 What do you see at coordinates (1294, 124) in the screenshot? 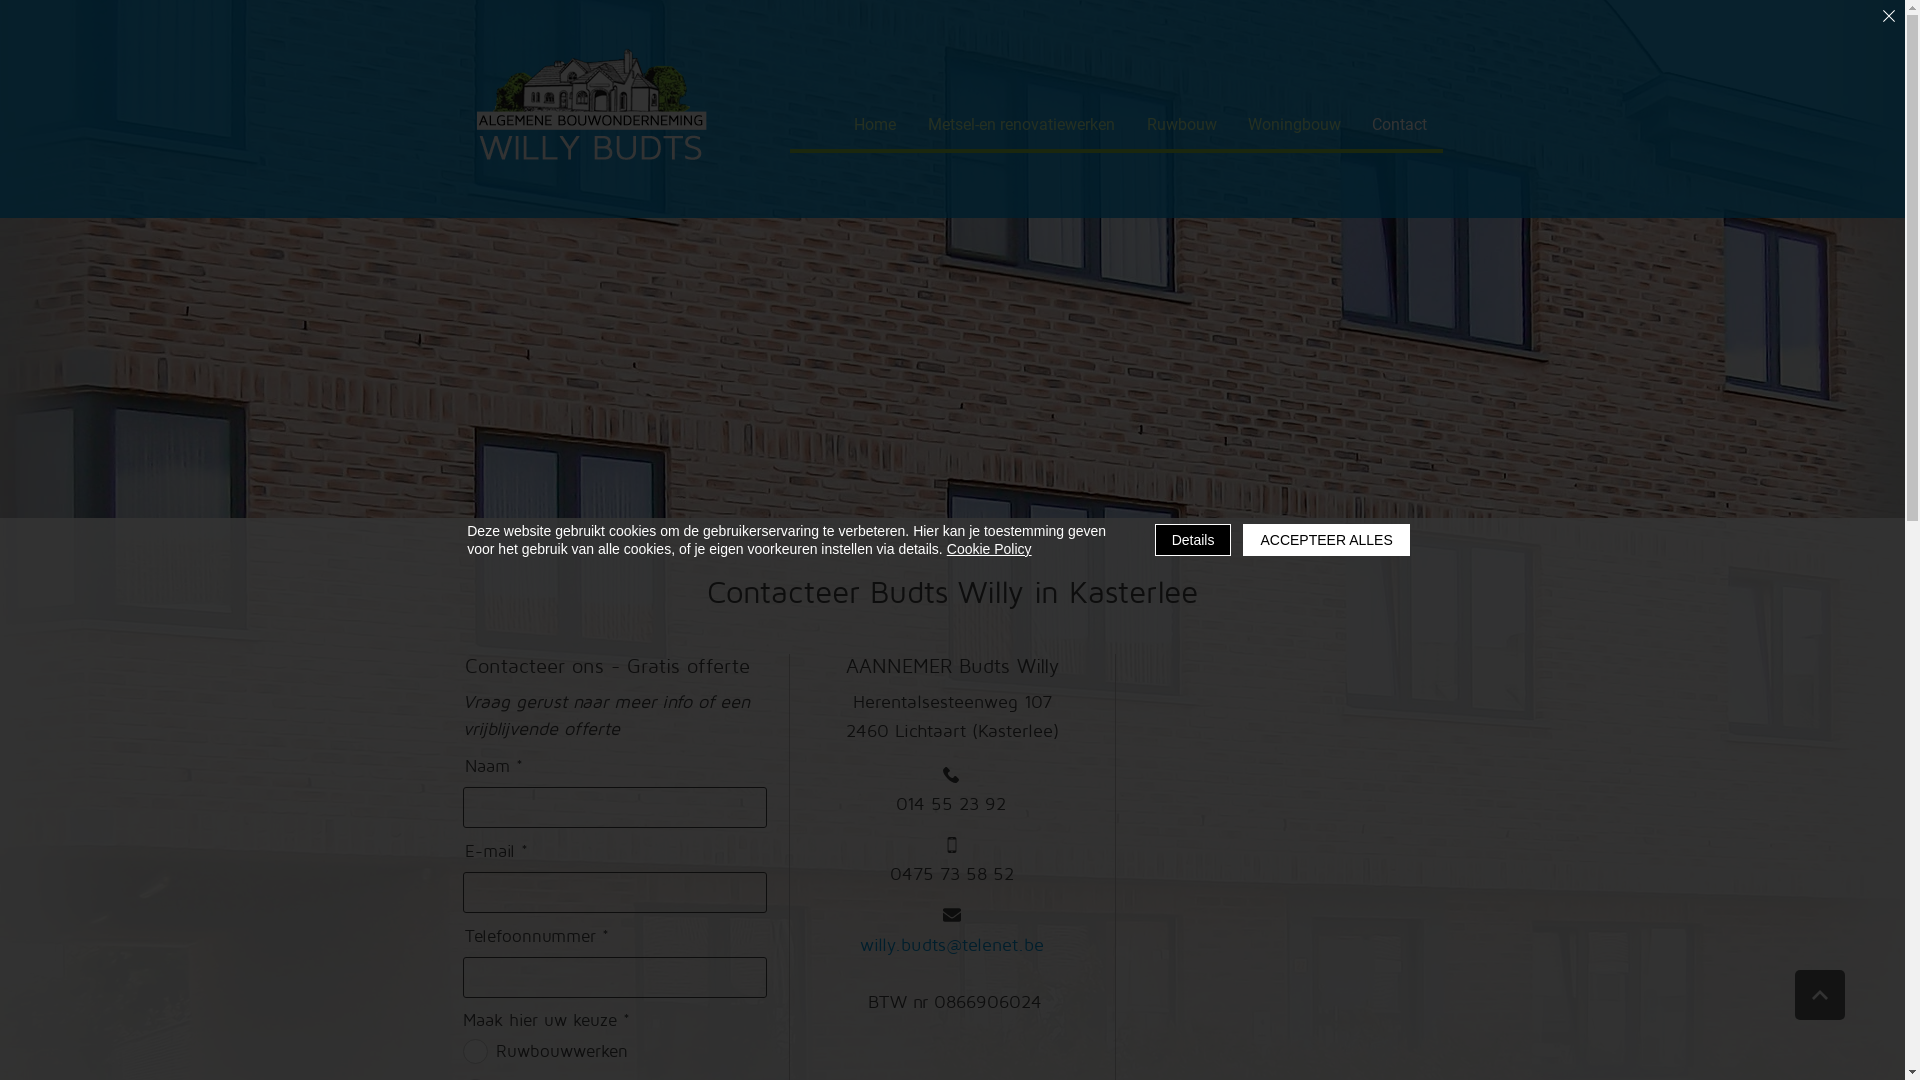
I see `Woningbouw` at bounding box center [1294, 124].